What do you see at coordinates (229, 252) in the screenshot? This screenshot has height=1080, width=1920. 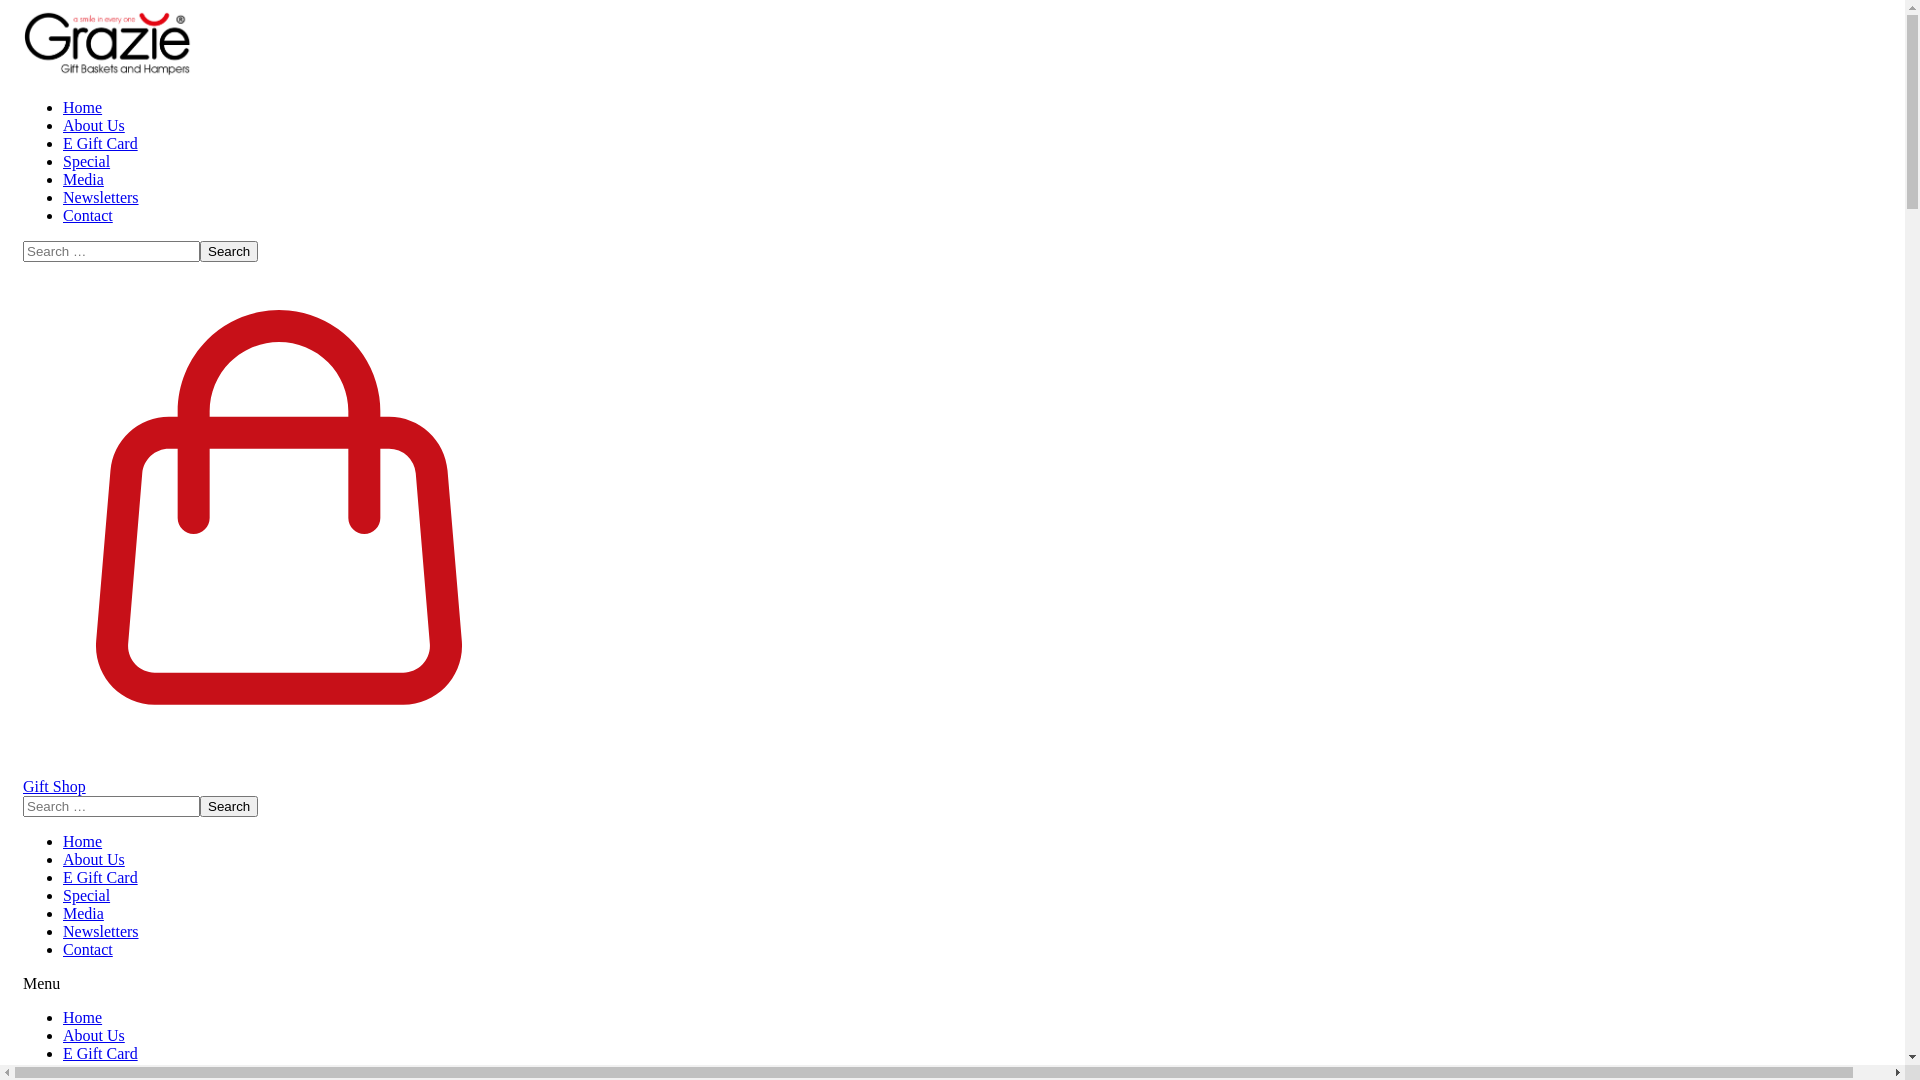 I see `Search` at bounding box center [229, 252].